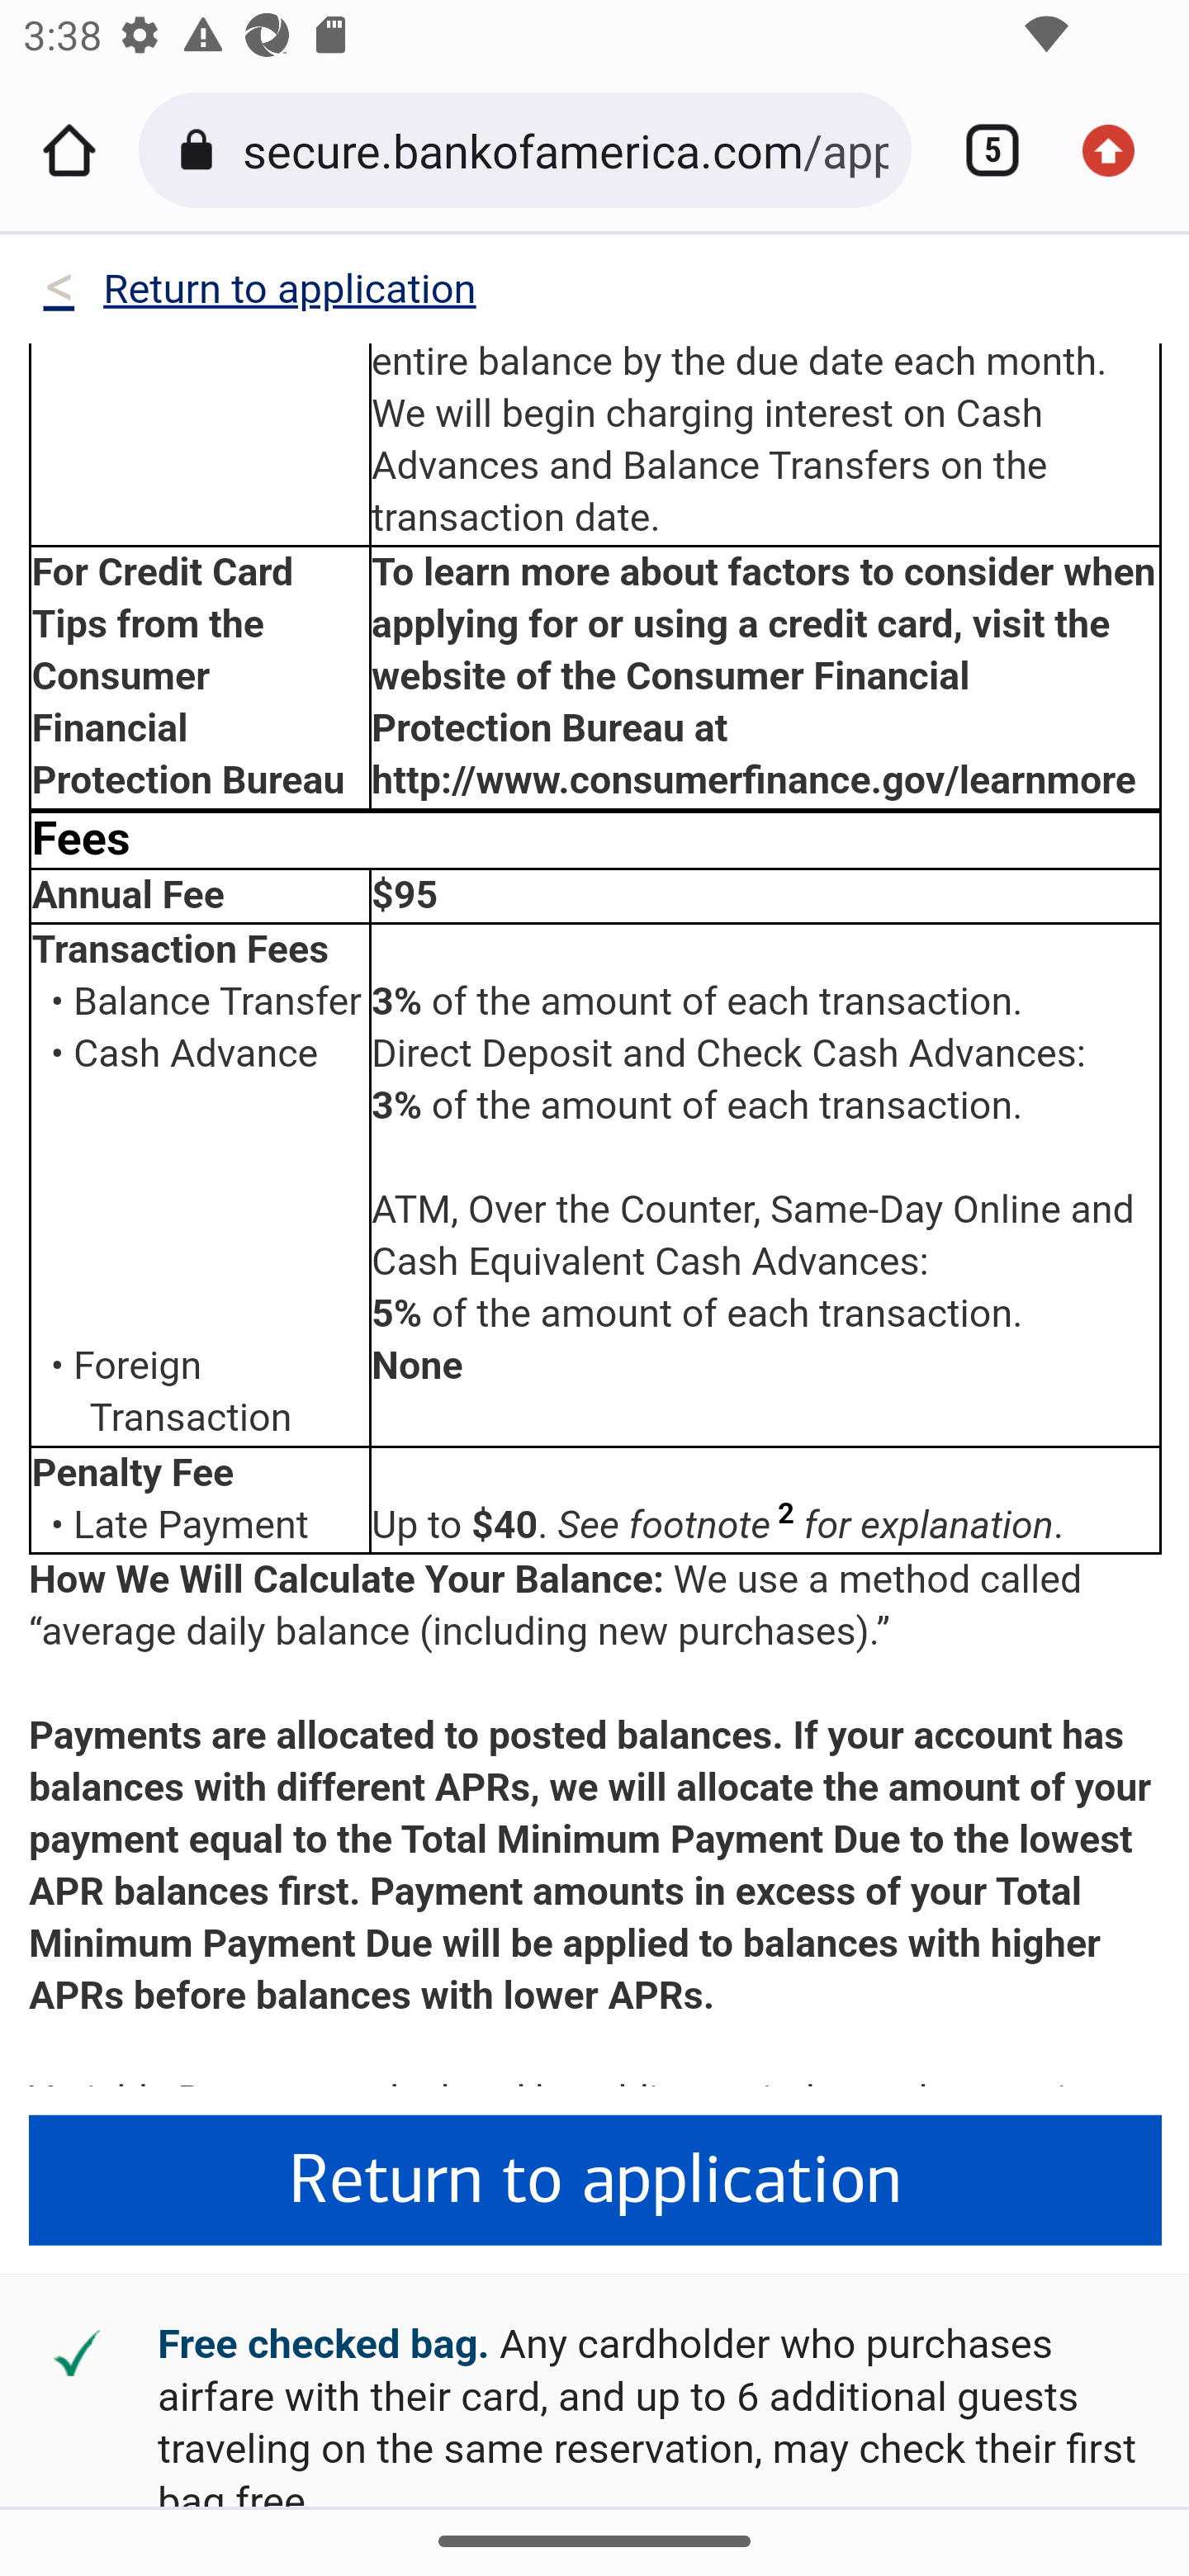  What do you see at coordinates (596, 2181) in the screenshot?
I see `Return to application` at bounding box center [596, 2181].